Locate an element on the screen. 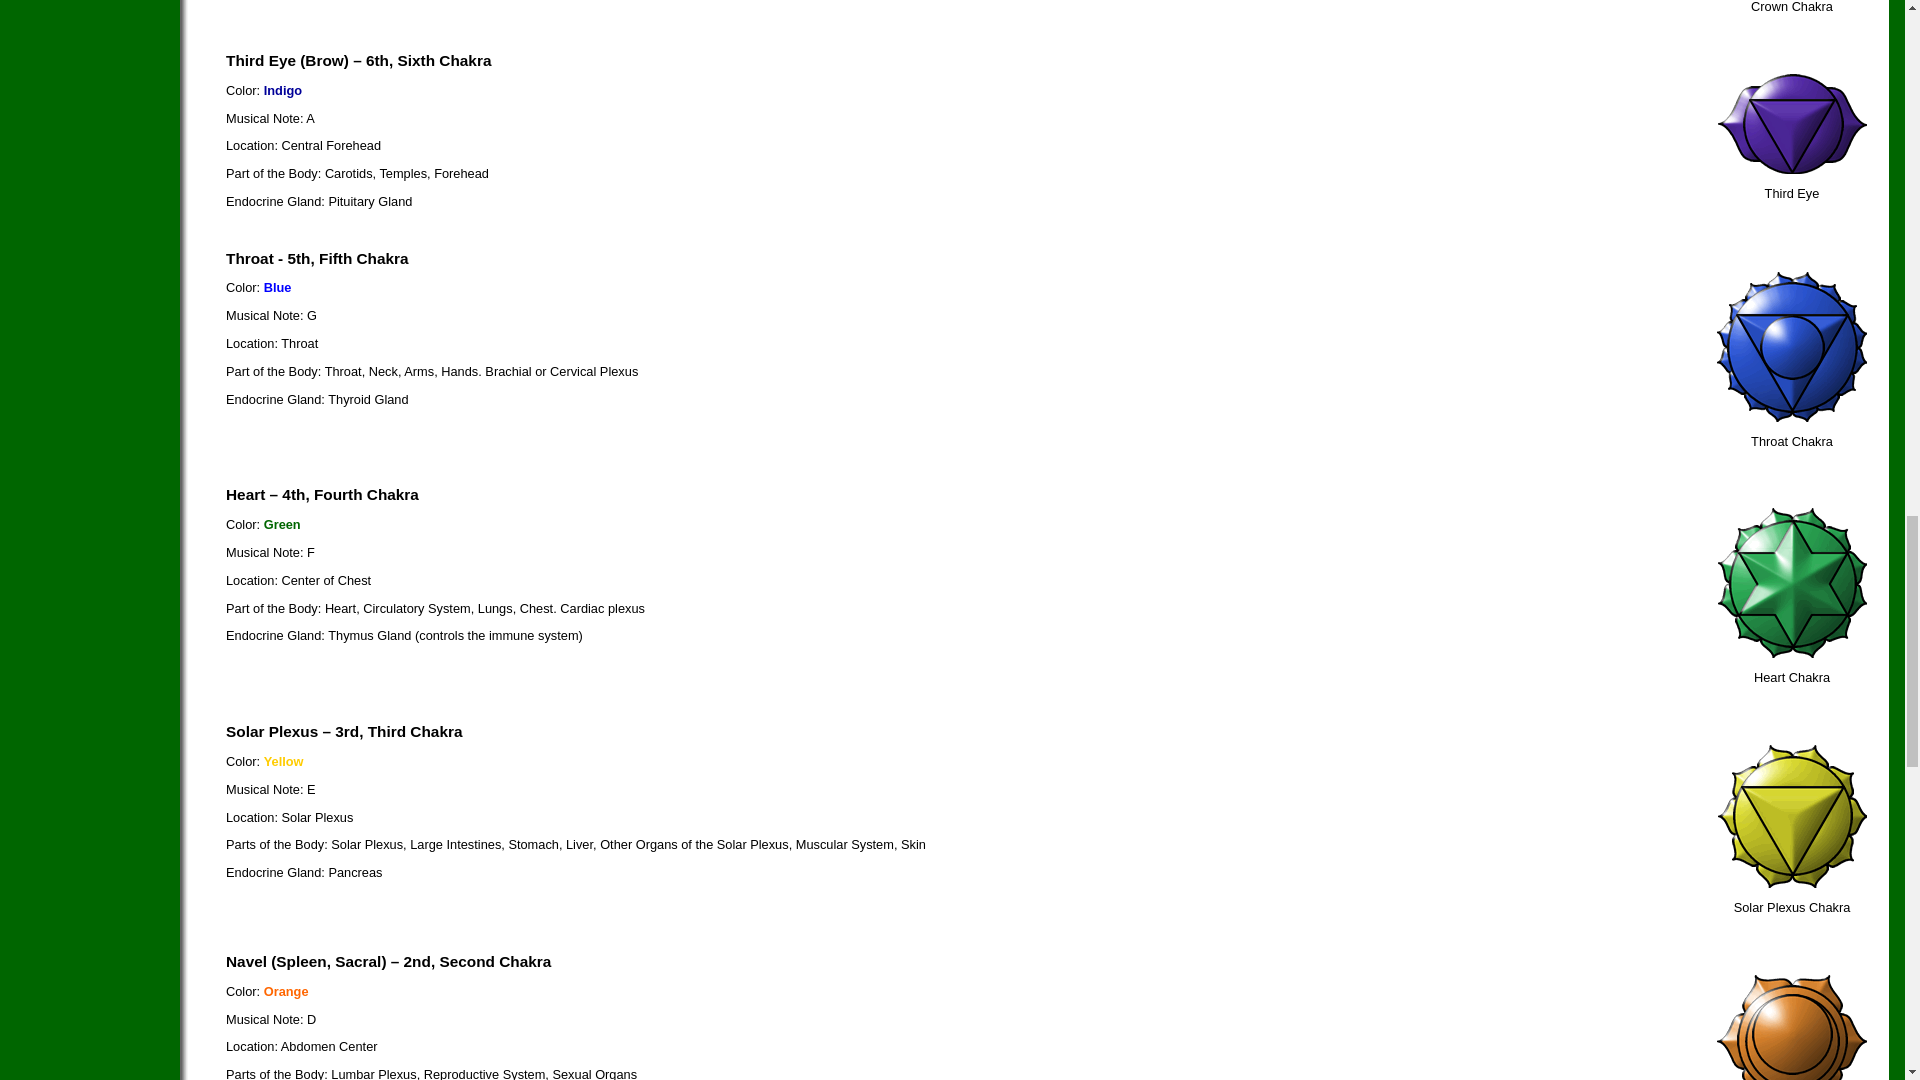 Image resolution: width=1920 pixels, height=1080 pixels. Throat Chakra is located at coordinates (1791, 418).